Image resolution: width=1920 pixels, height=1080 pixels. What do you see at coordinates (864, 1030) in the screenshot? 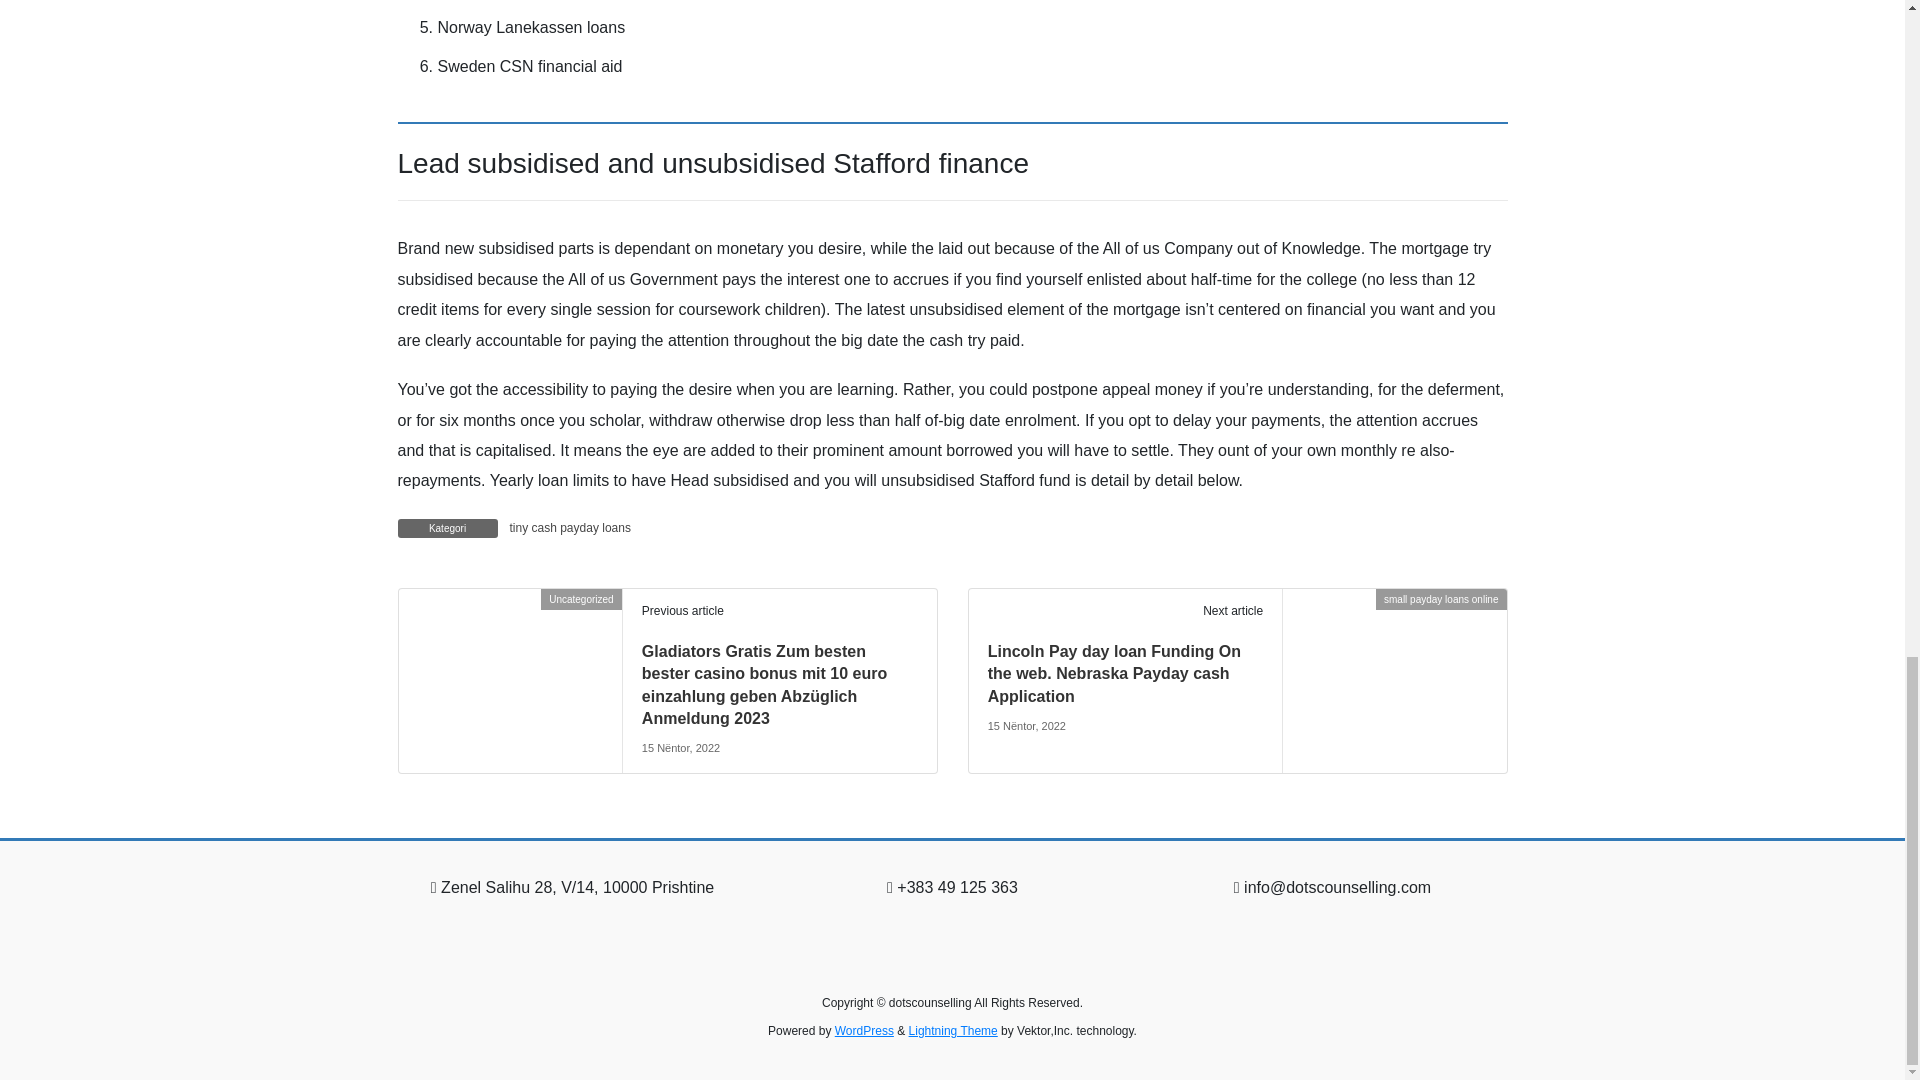
I see `WordPress` at bounding box center [864, 1030].